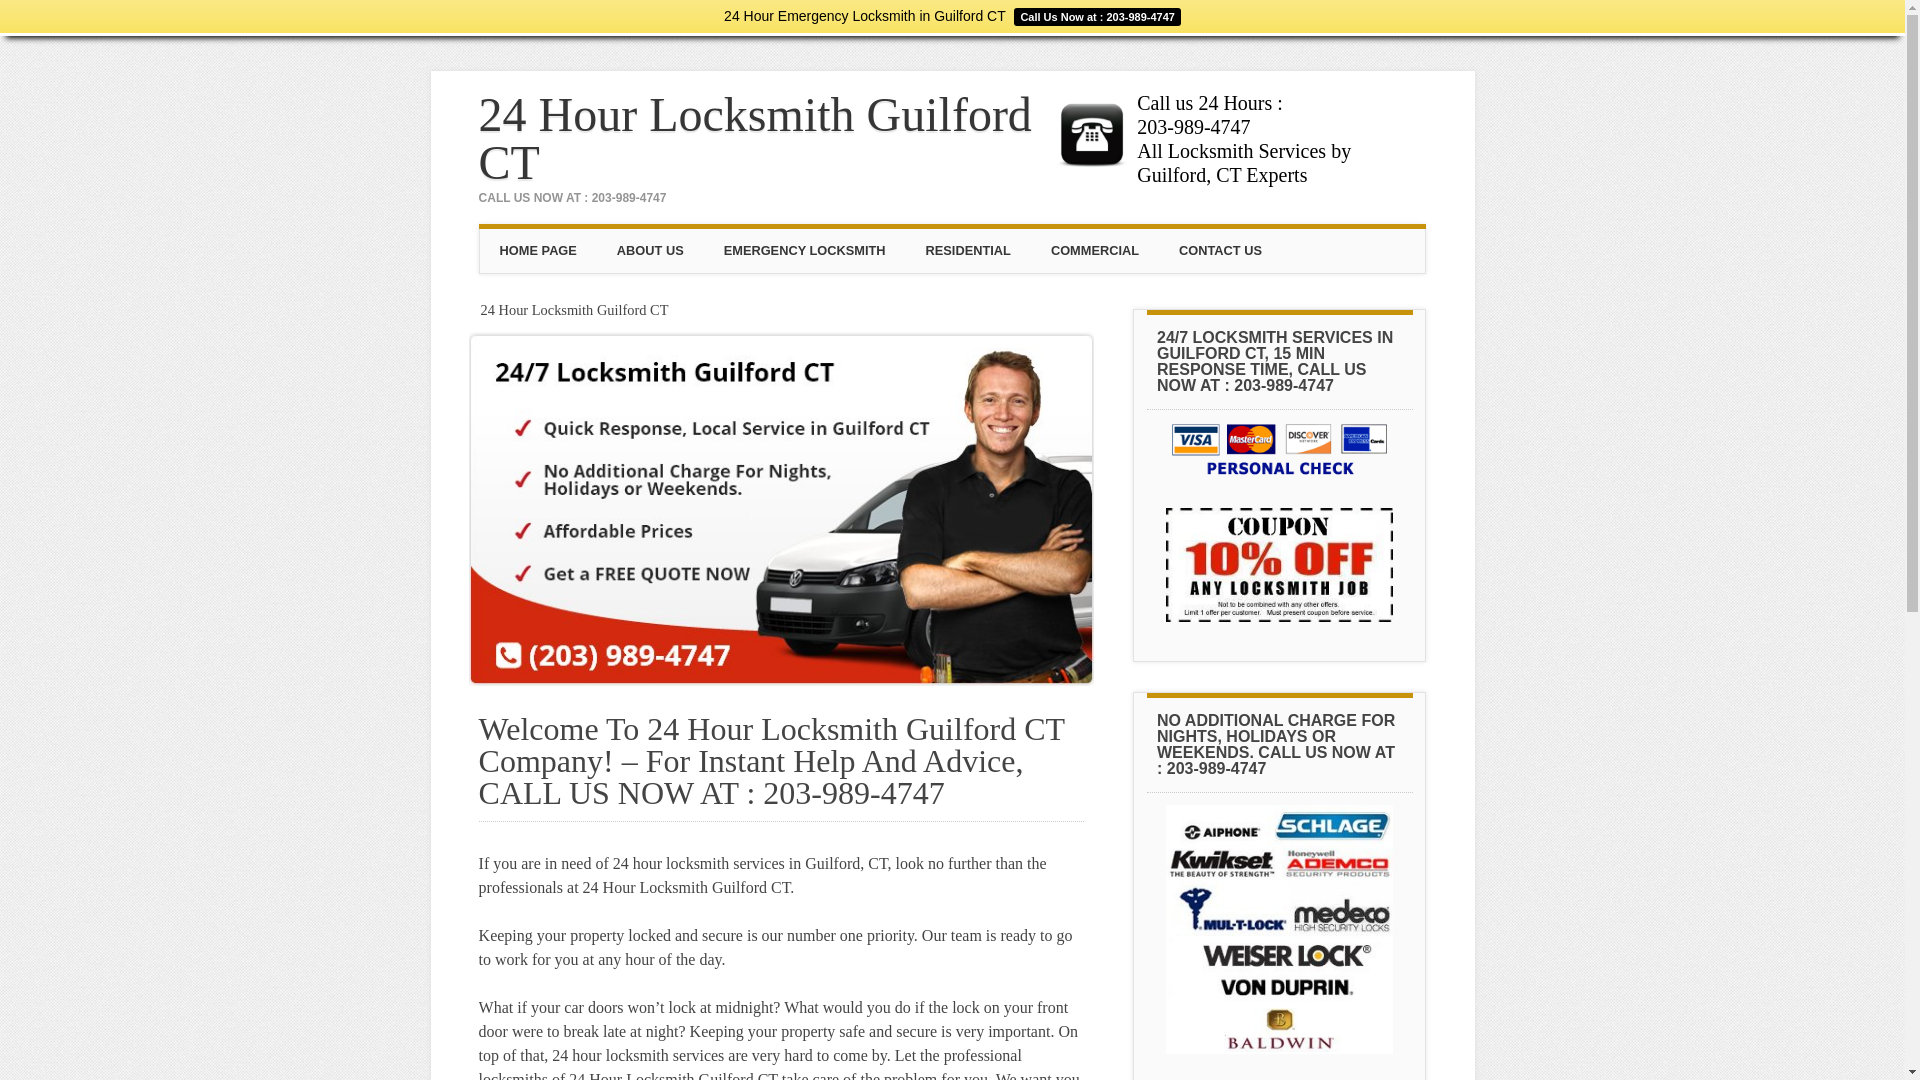 This screenshot has width=1920, height=1080. What do you see at coordinates (650, 251) in the screenshot?
I see `ABOUT US` at bounding box center [650, 251].